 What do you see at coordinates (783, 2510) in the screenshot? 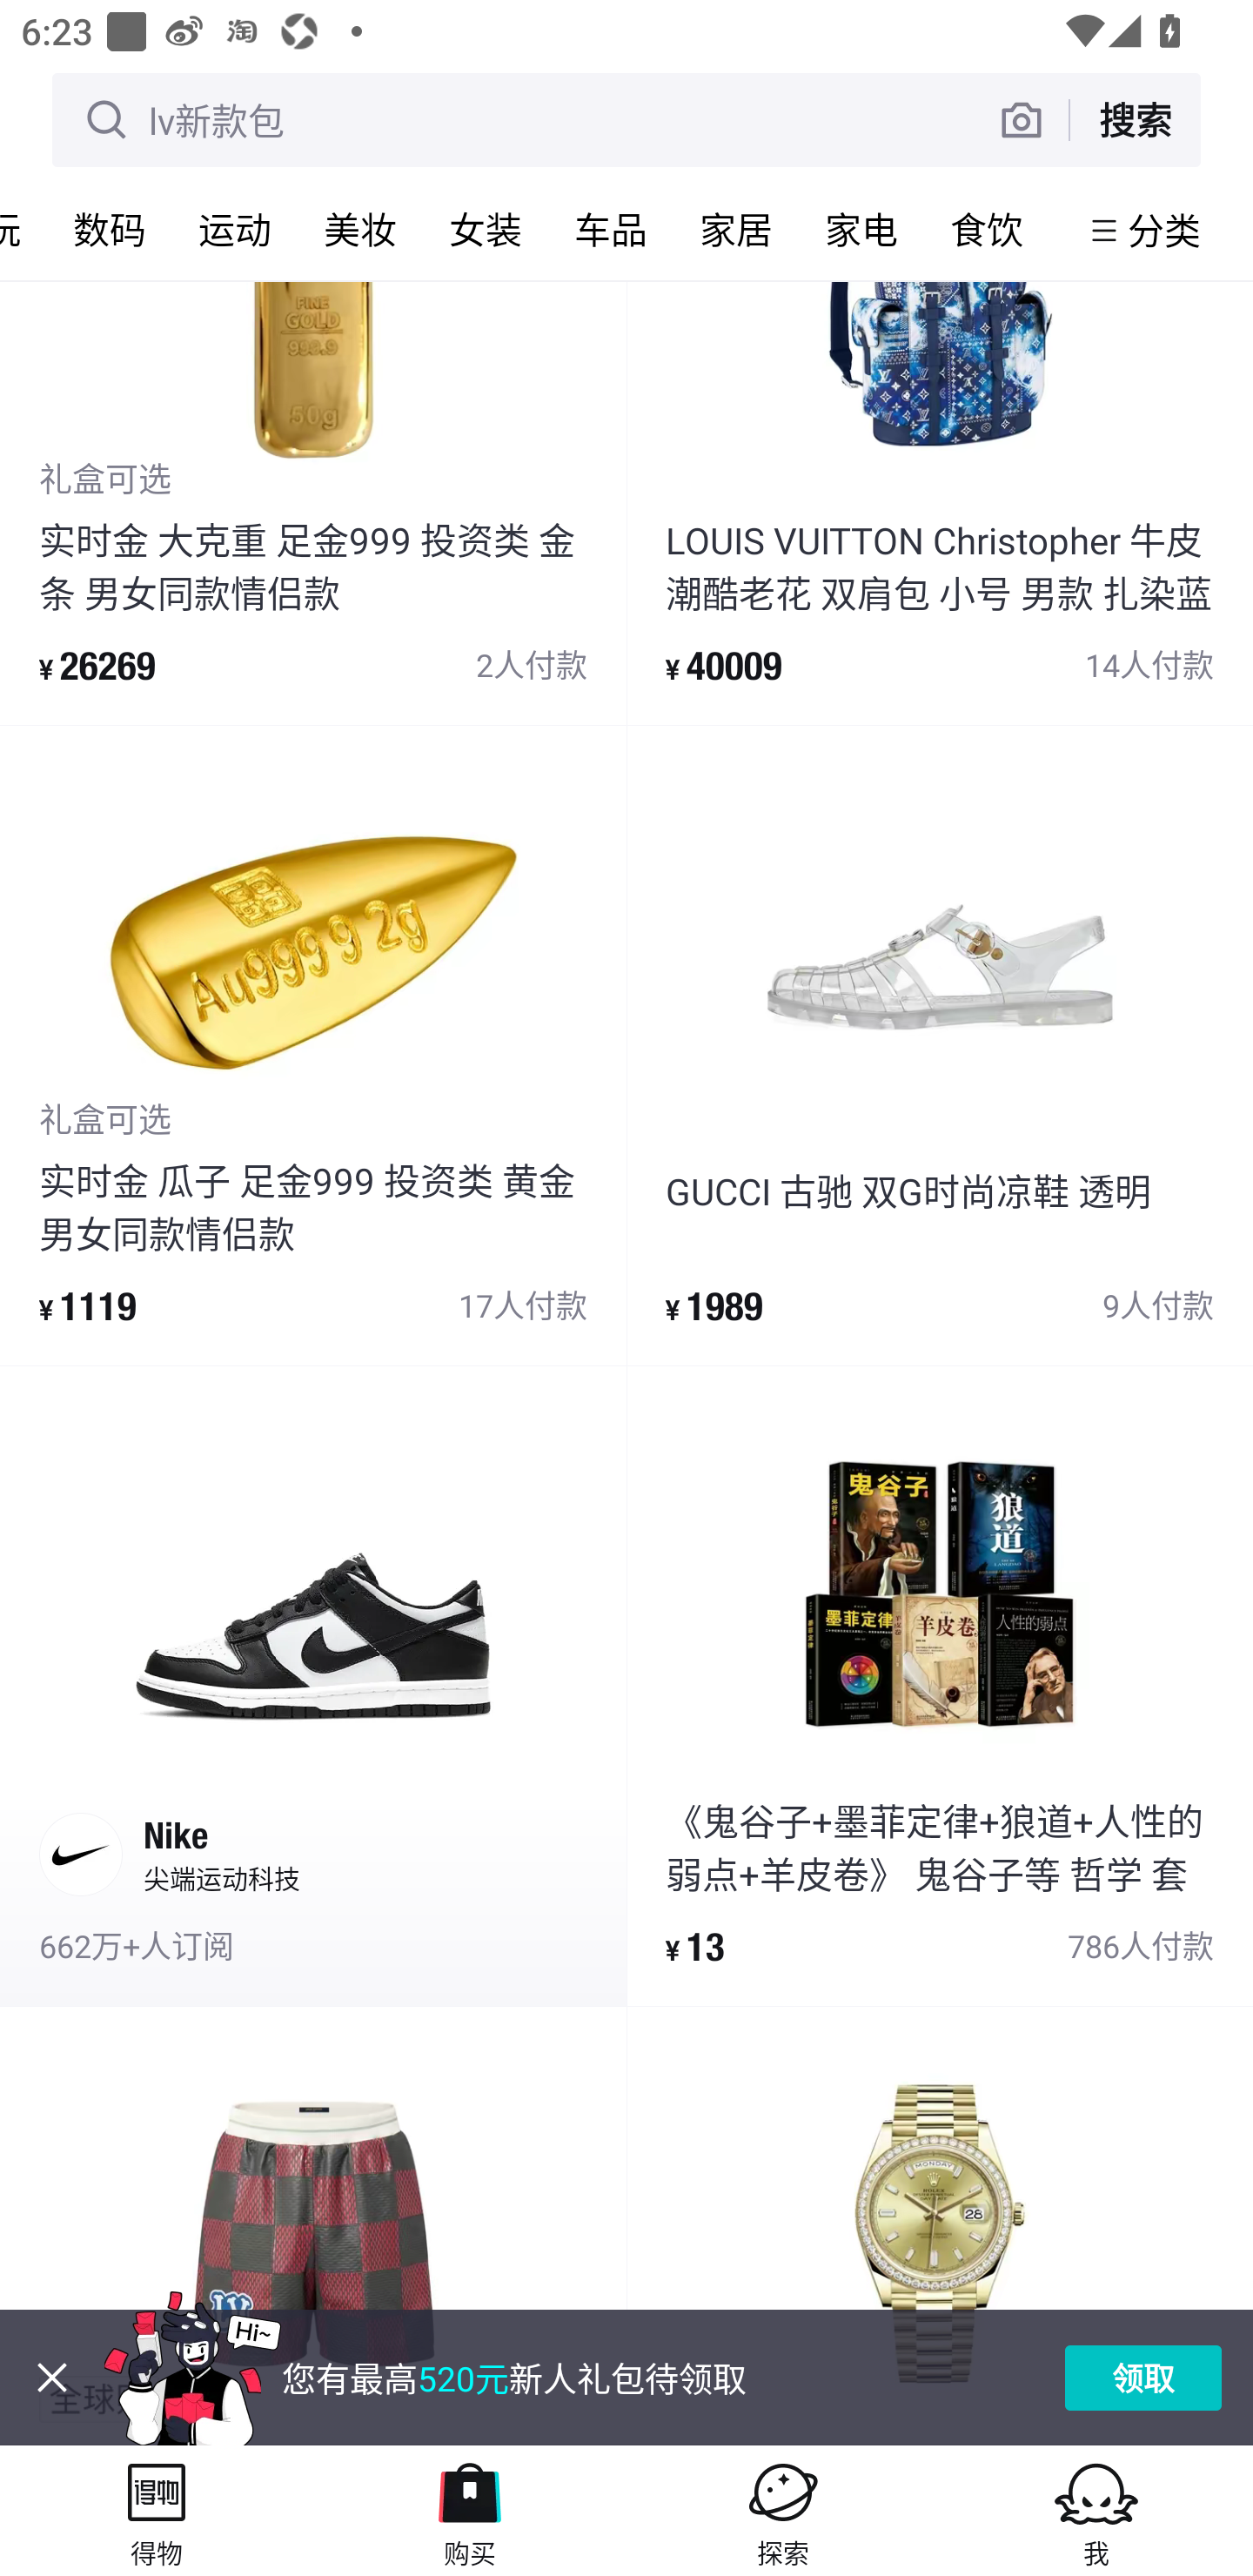
I see `探索` at bounding box center [783, 2510].